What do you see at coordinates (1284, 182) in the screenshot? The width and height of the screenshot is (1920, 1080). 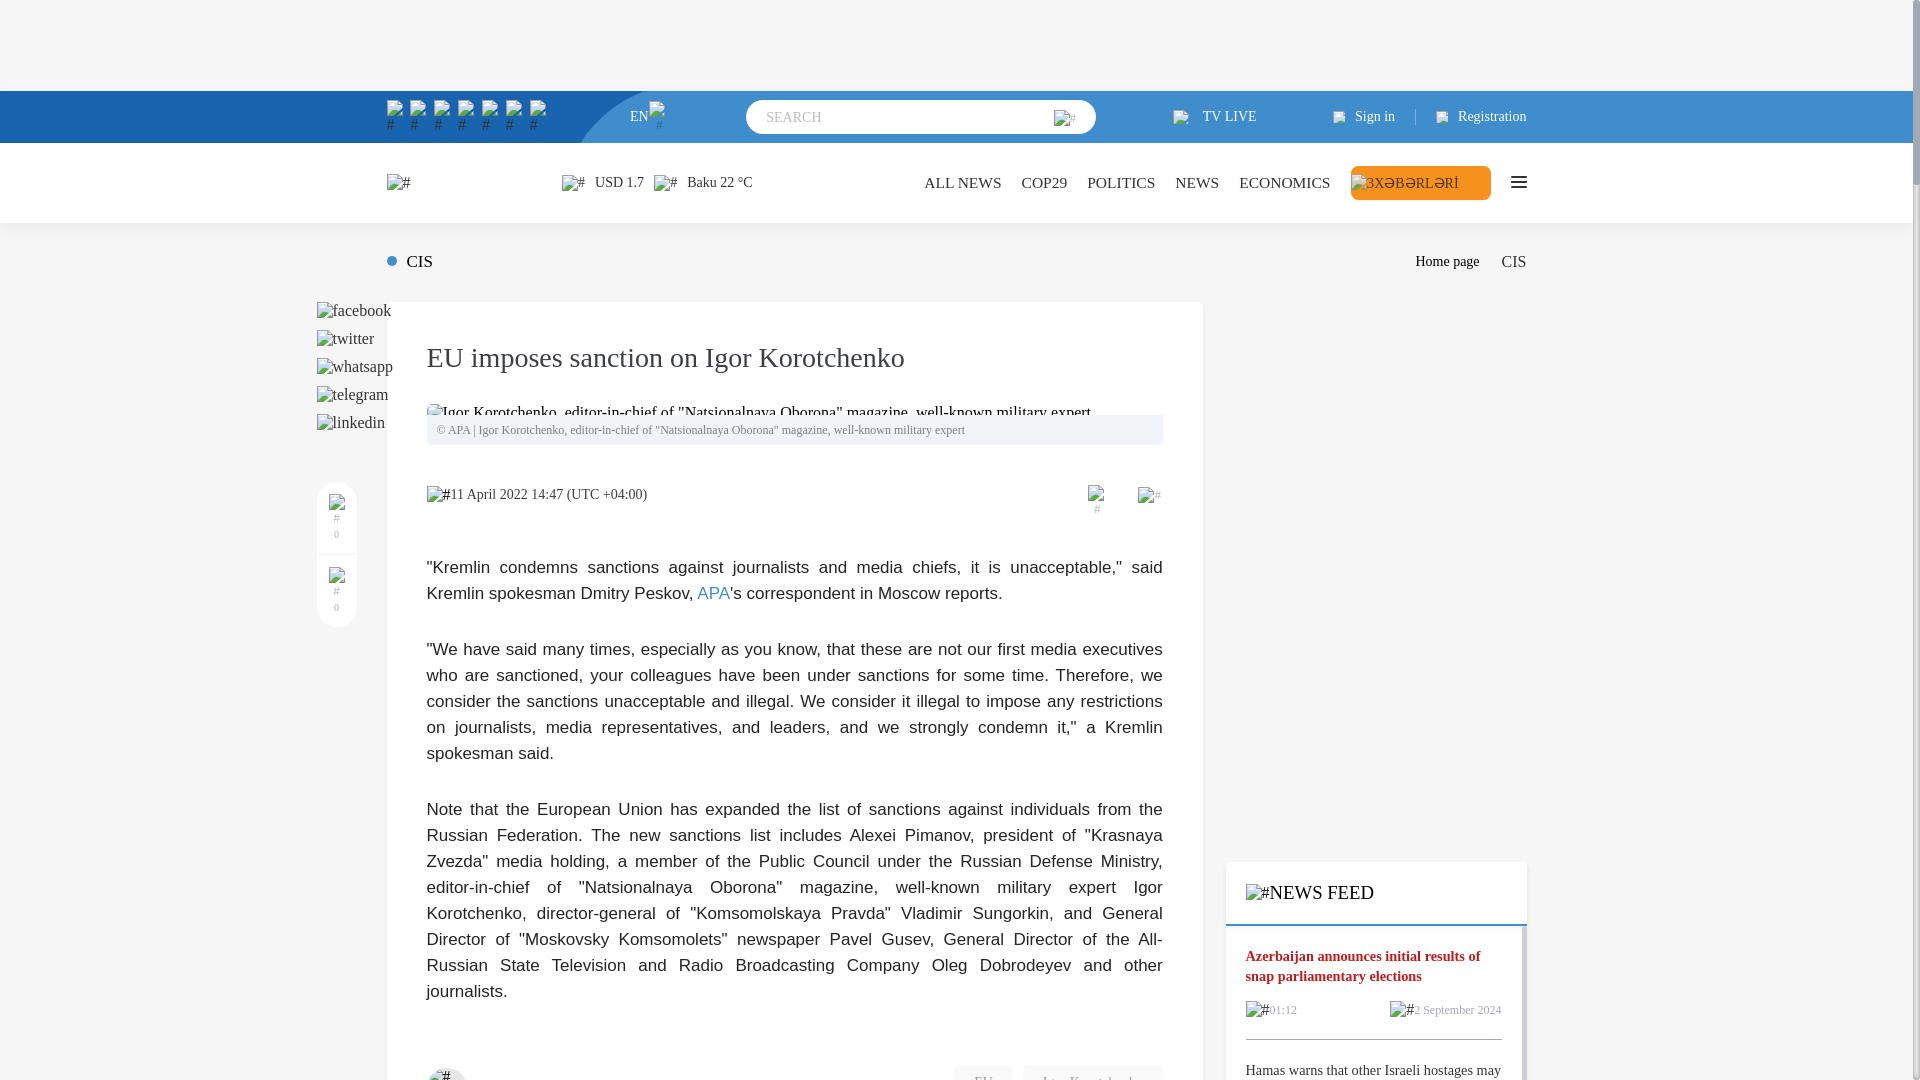 I see `ECONOMICS` at bounding box center [1284, 182].